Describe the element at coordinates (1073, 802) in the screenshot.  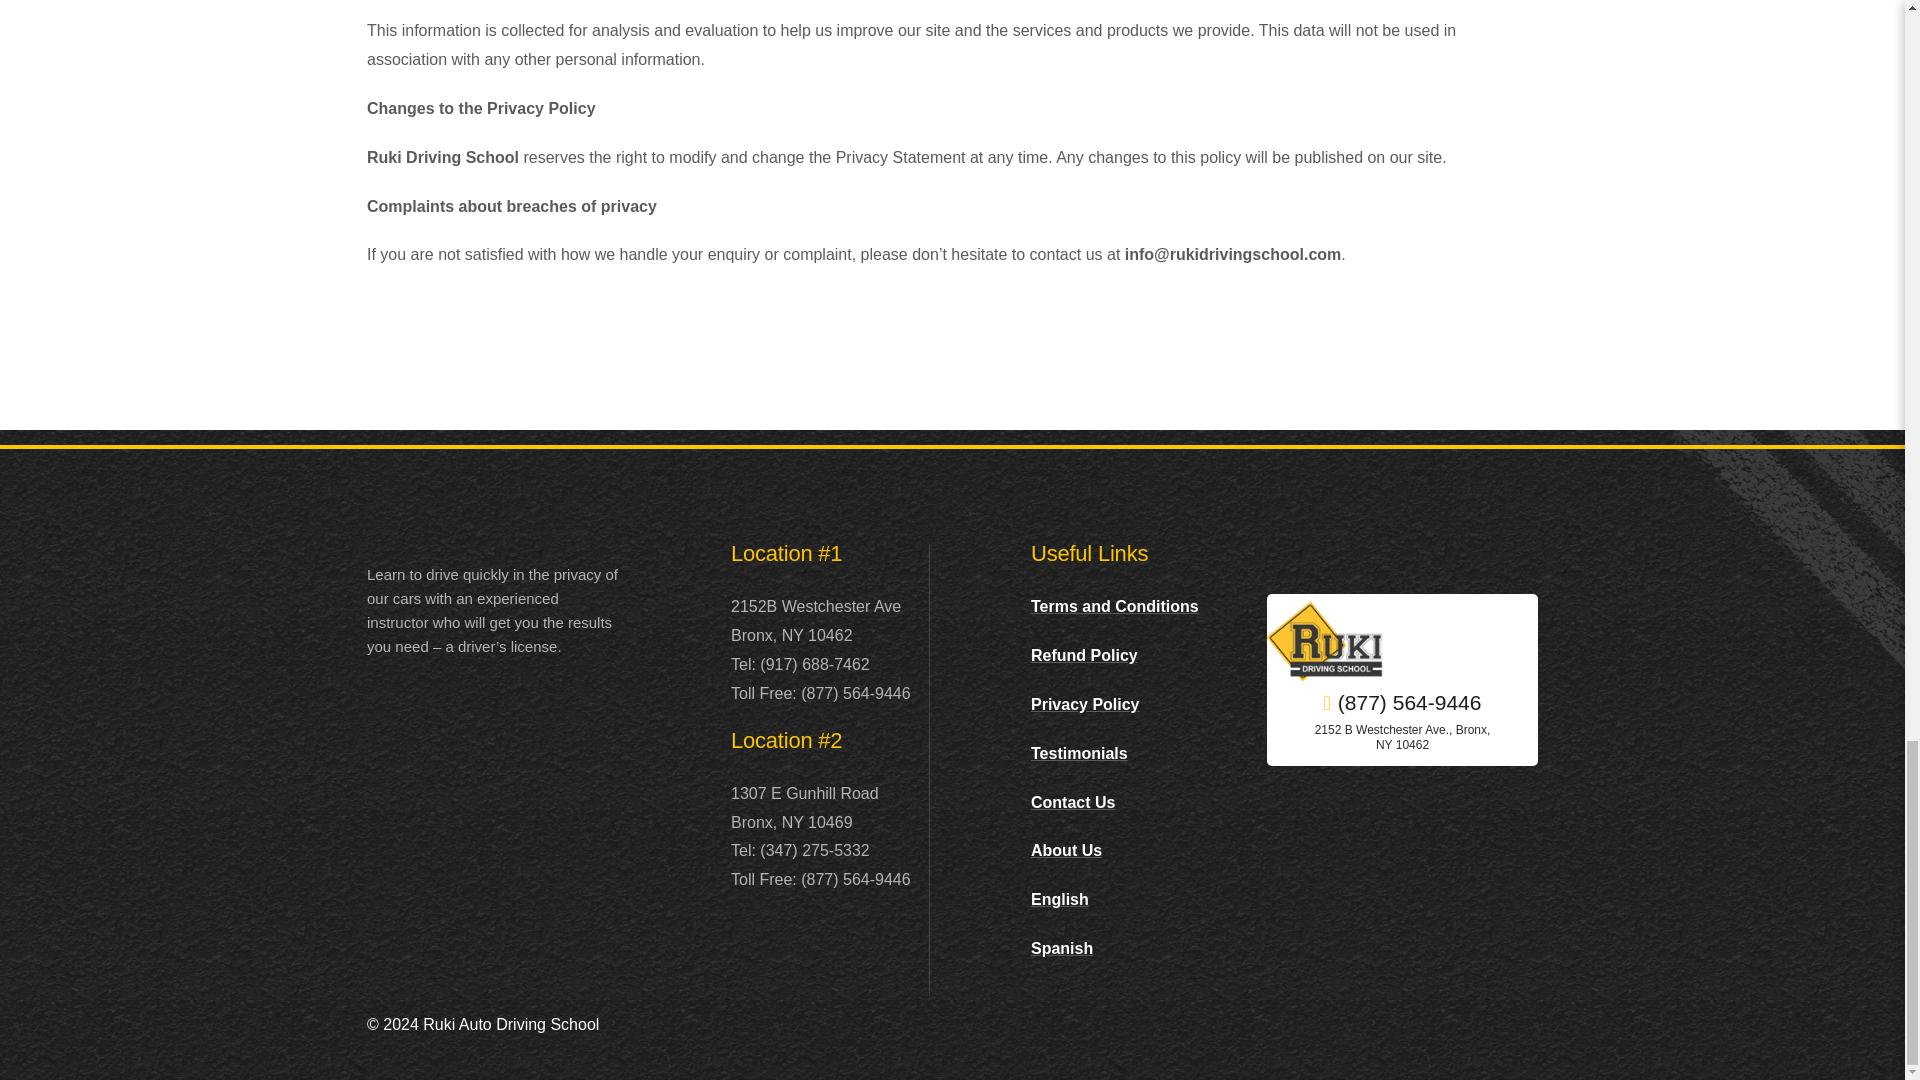
I see `Contact Us` at that location.